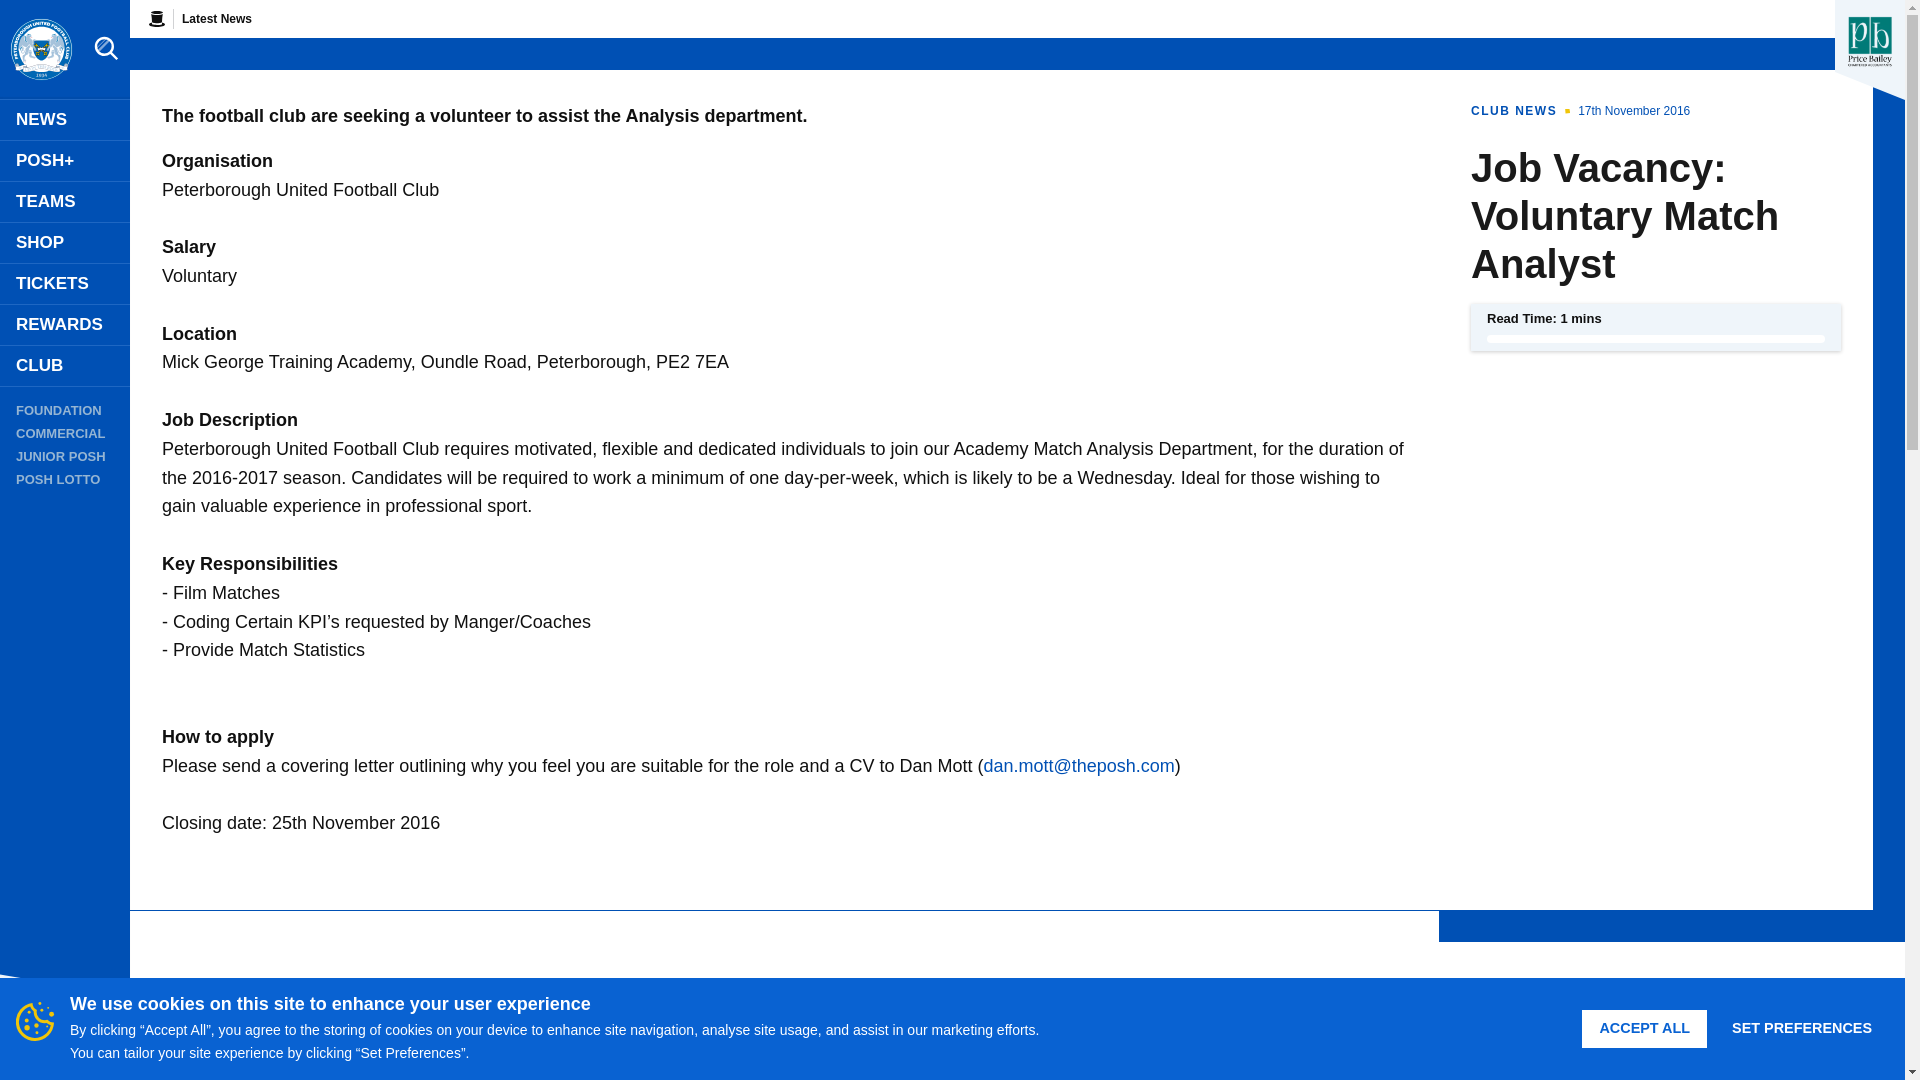 The width and height of the screenshot is (1920, 1080). I want to click on TEAMS, so click(65, 202).